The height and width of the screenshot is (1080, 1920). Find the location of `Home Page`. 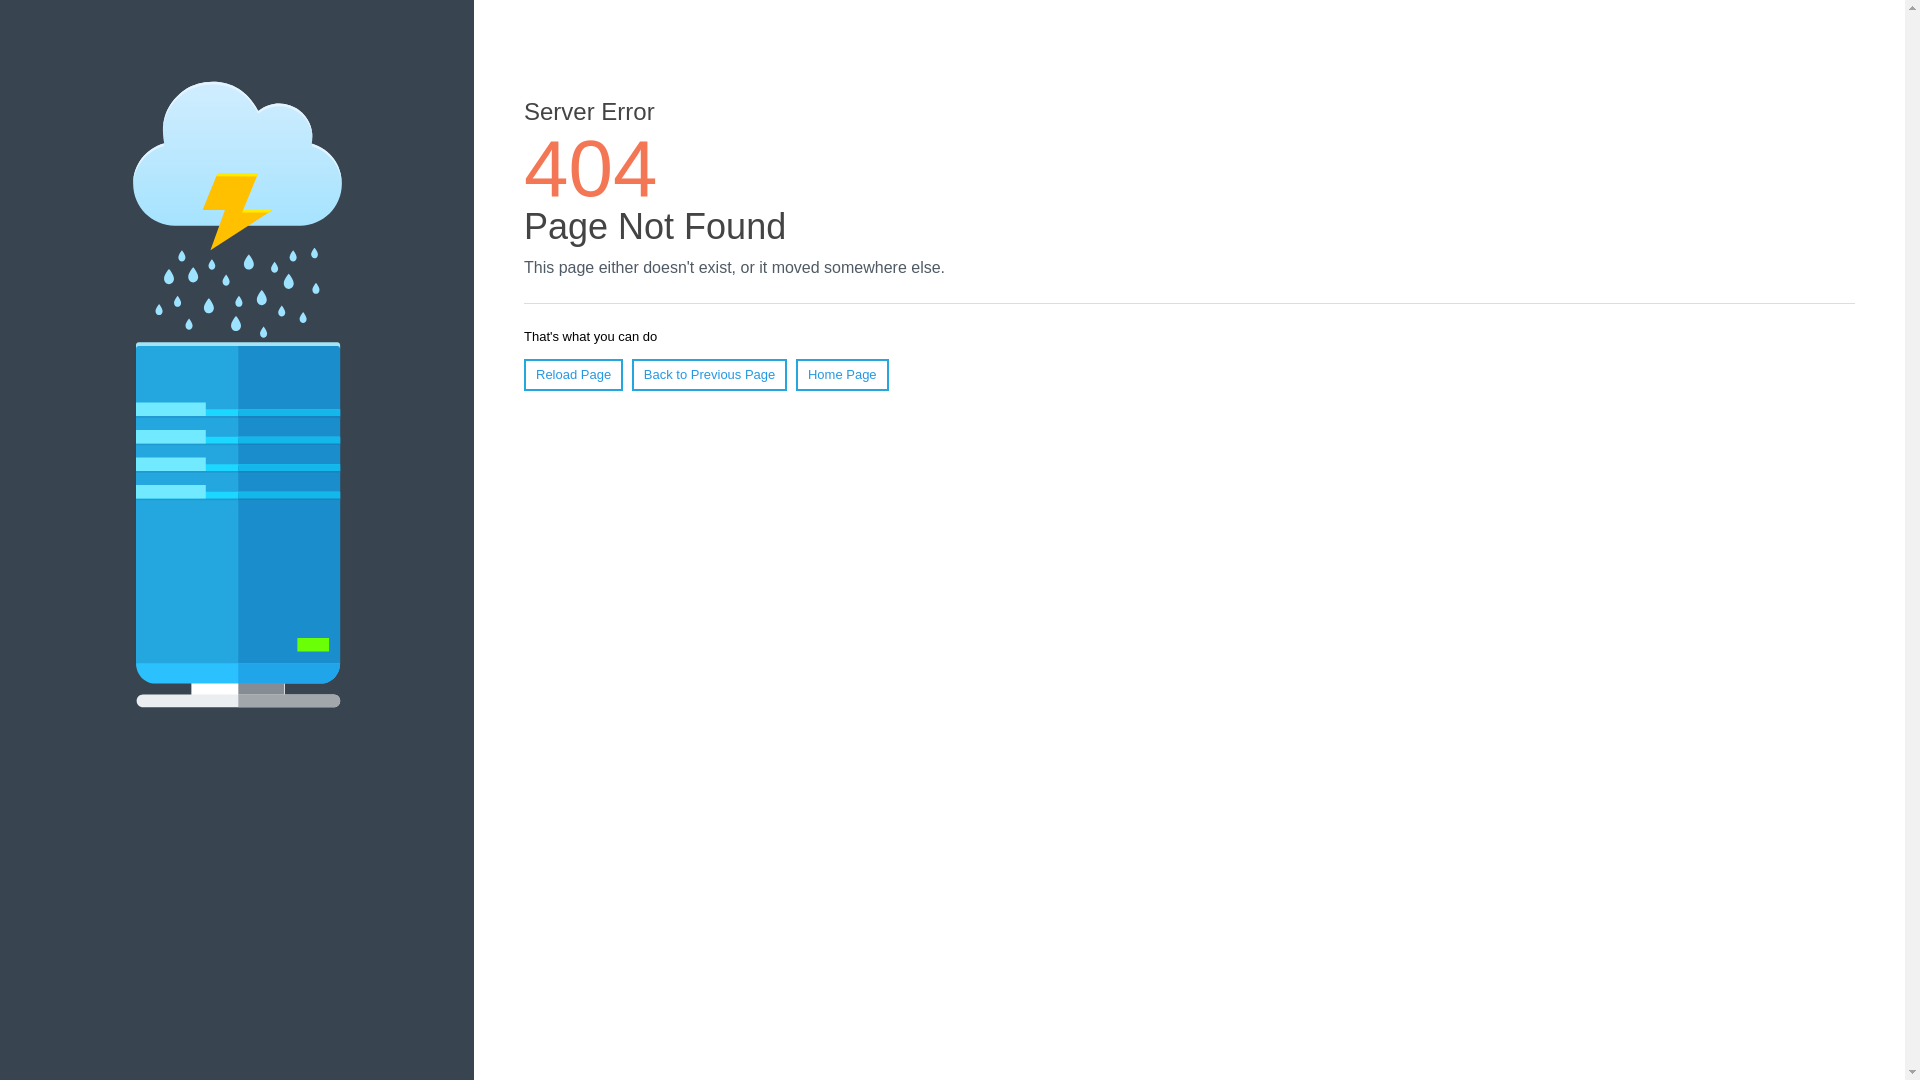

Home Page is located at coordinates (842, 375).